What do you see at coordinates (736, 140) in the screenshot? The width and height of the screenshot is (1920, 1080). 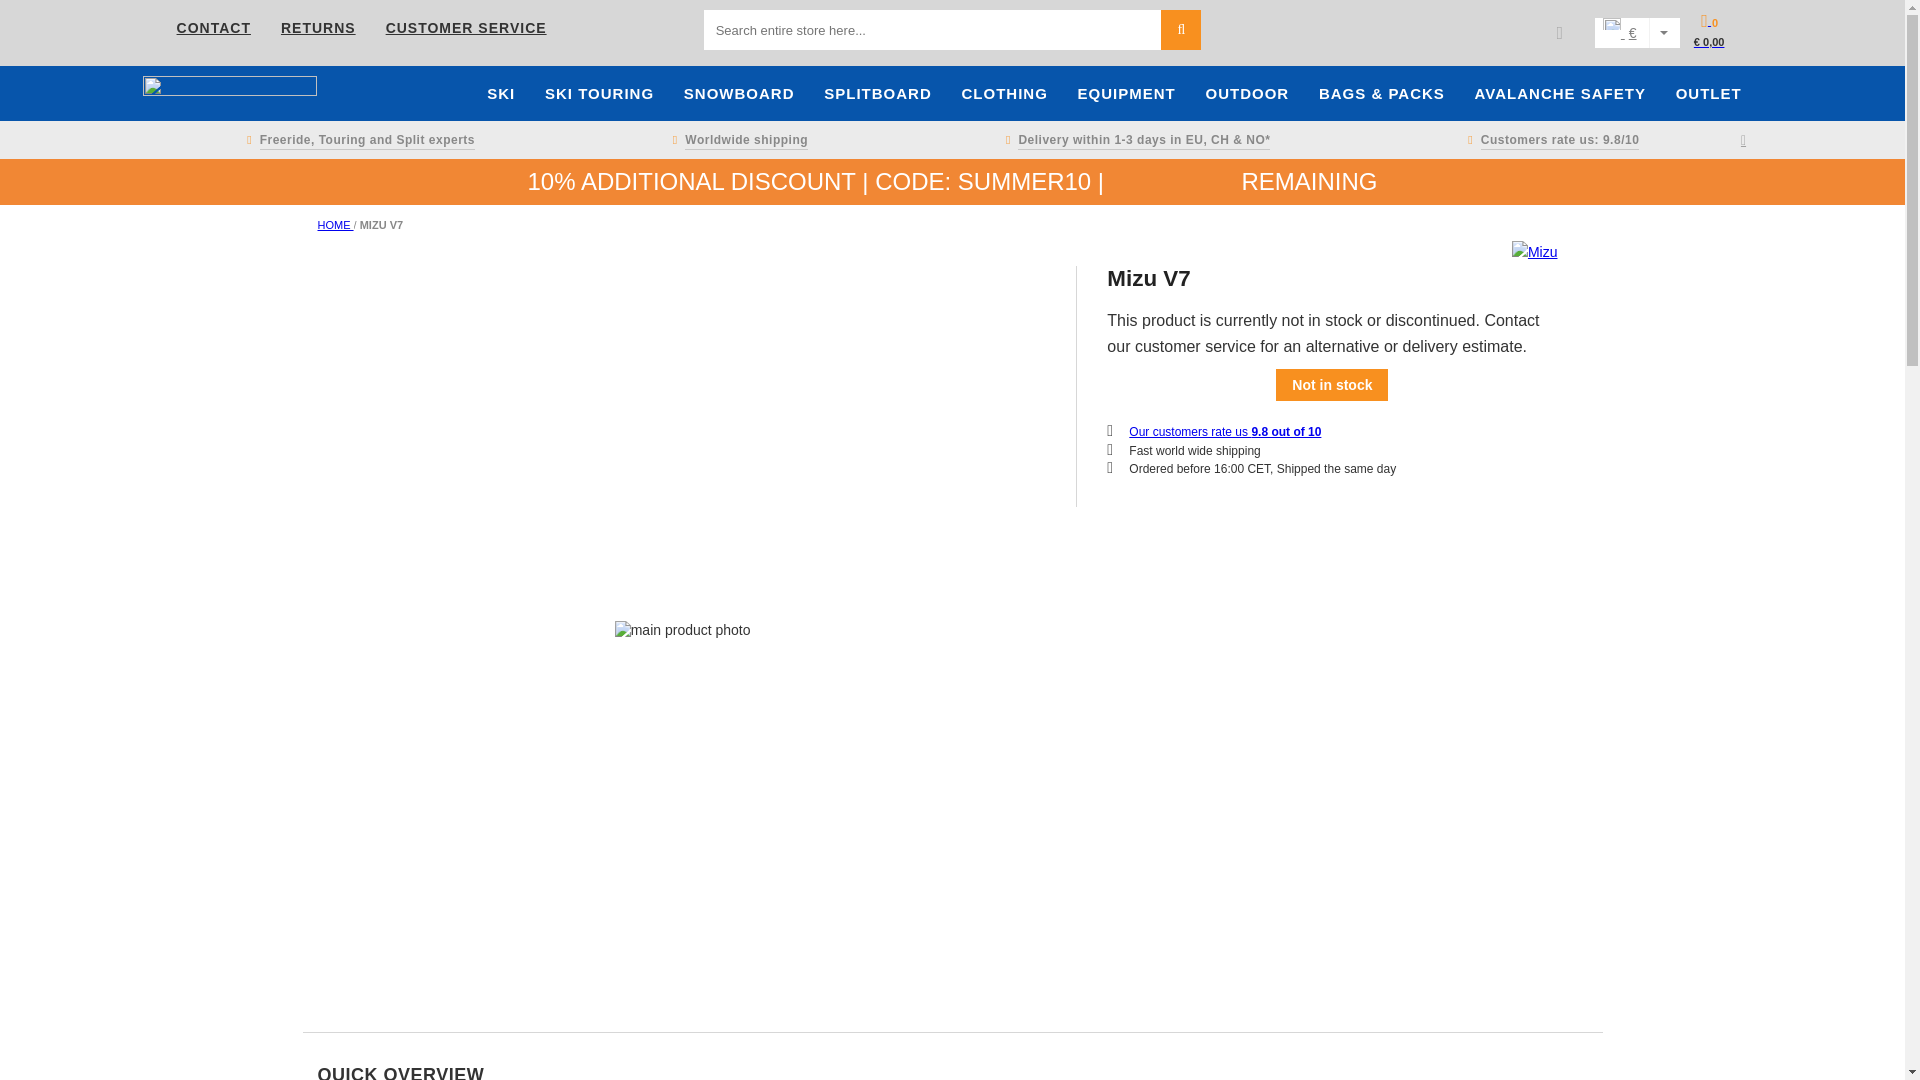 I see `Worldwide shipping` at bounding box center [736, 140].